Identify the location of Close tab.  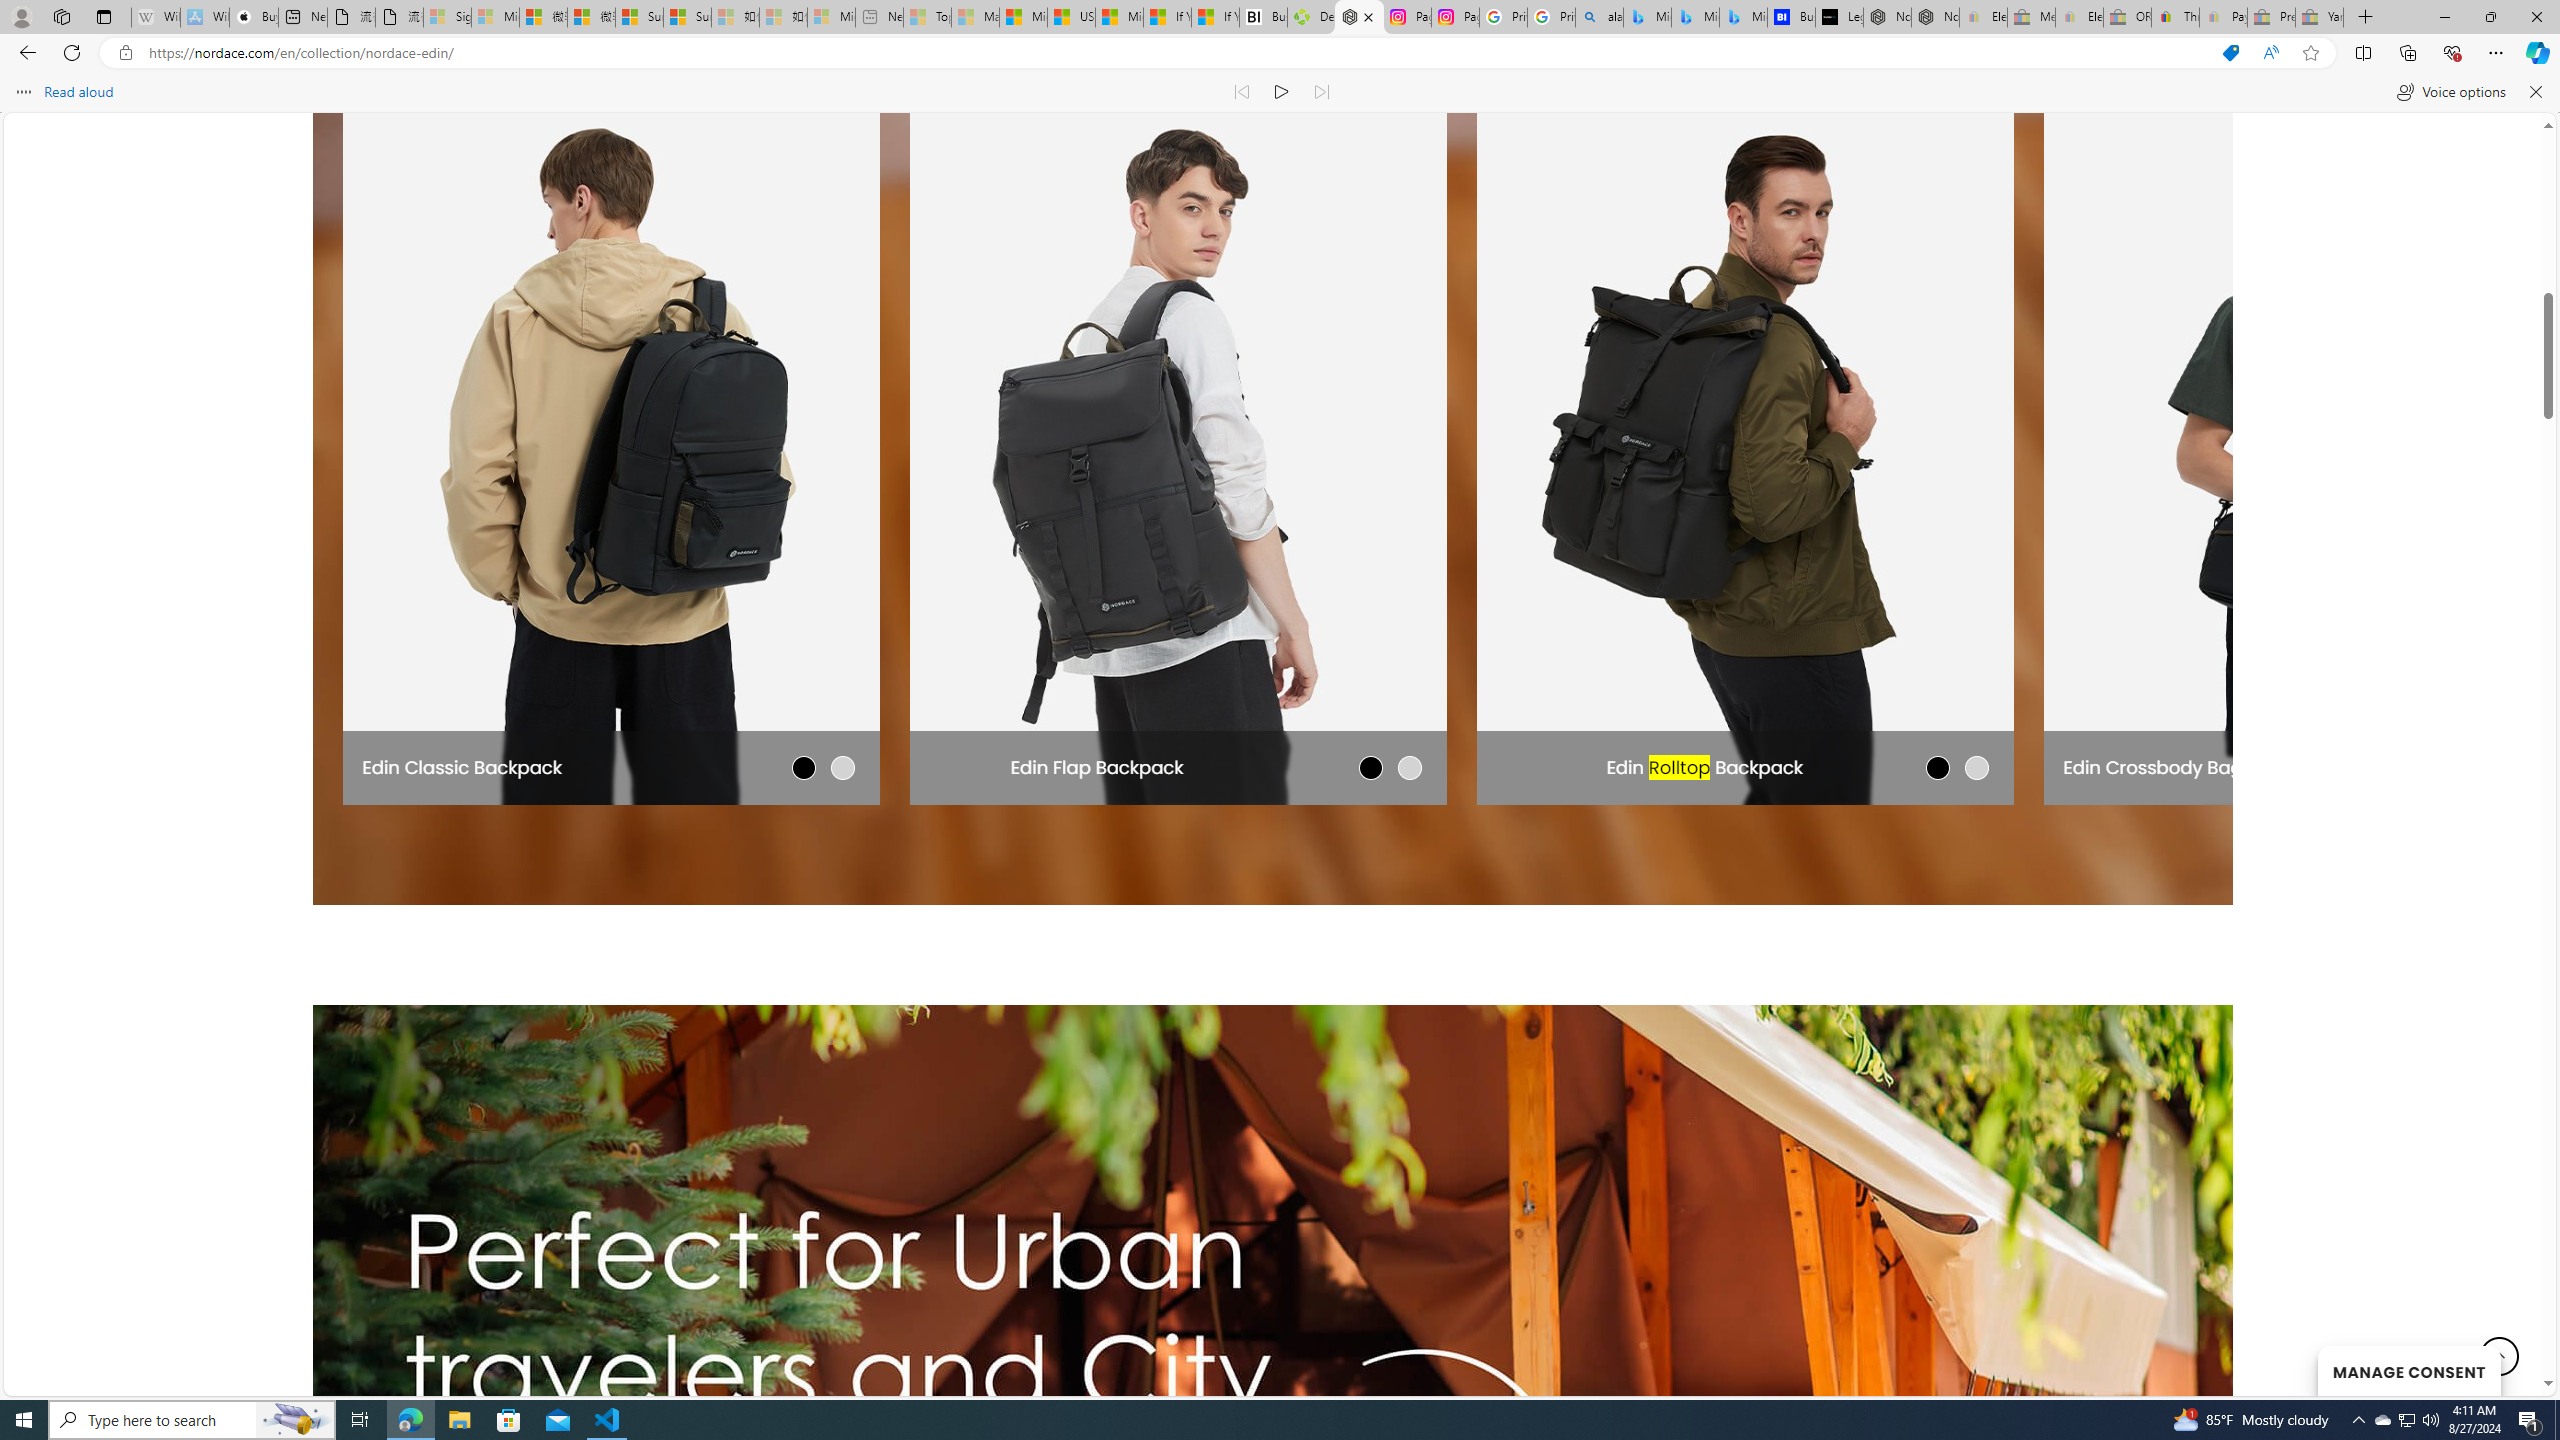
(1368, 16).